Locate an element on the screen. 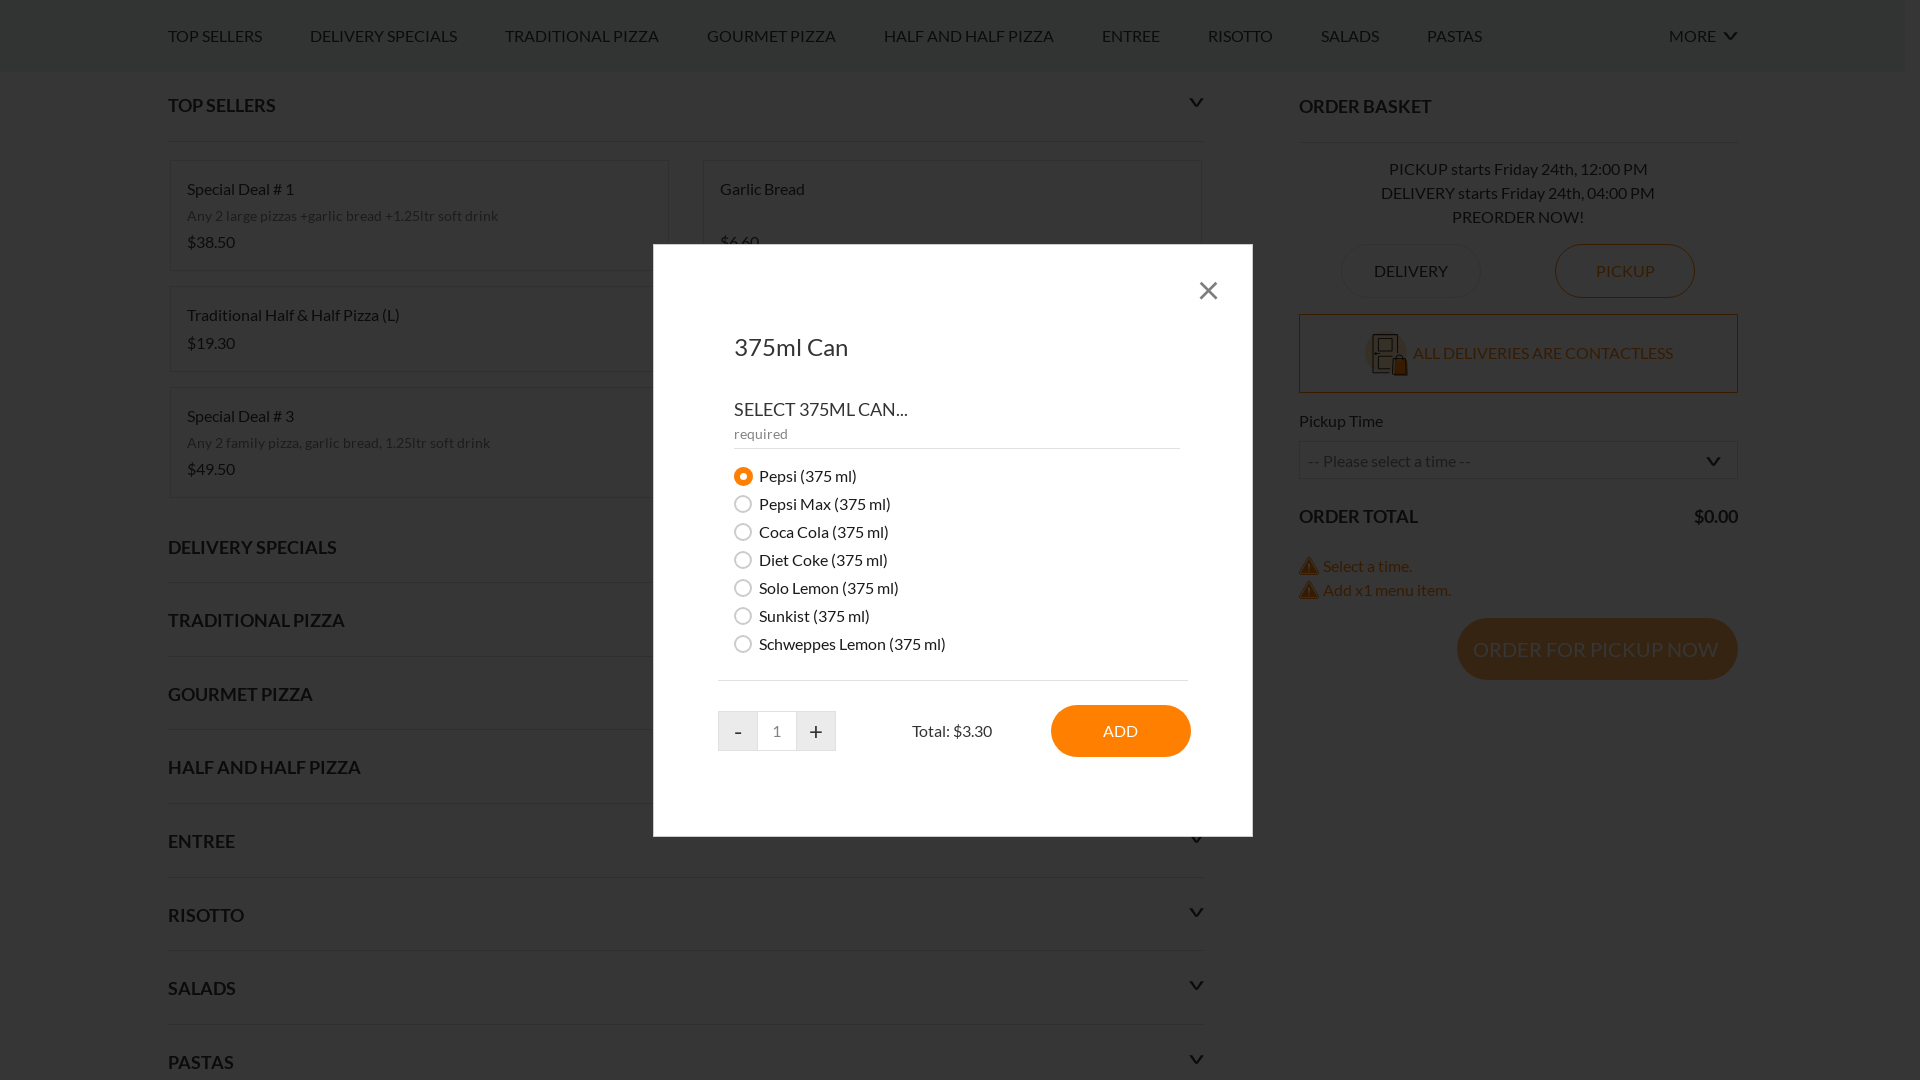 The image size is (1920, 1080). TOP SELLERS is located at coordinates (239, 547).